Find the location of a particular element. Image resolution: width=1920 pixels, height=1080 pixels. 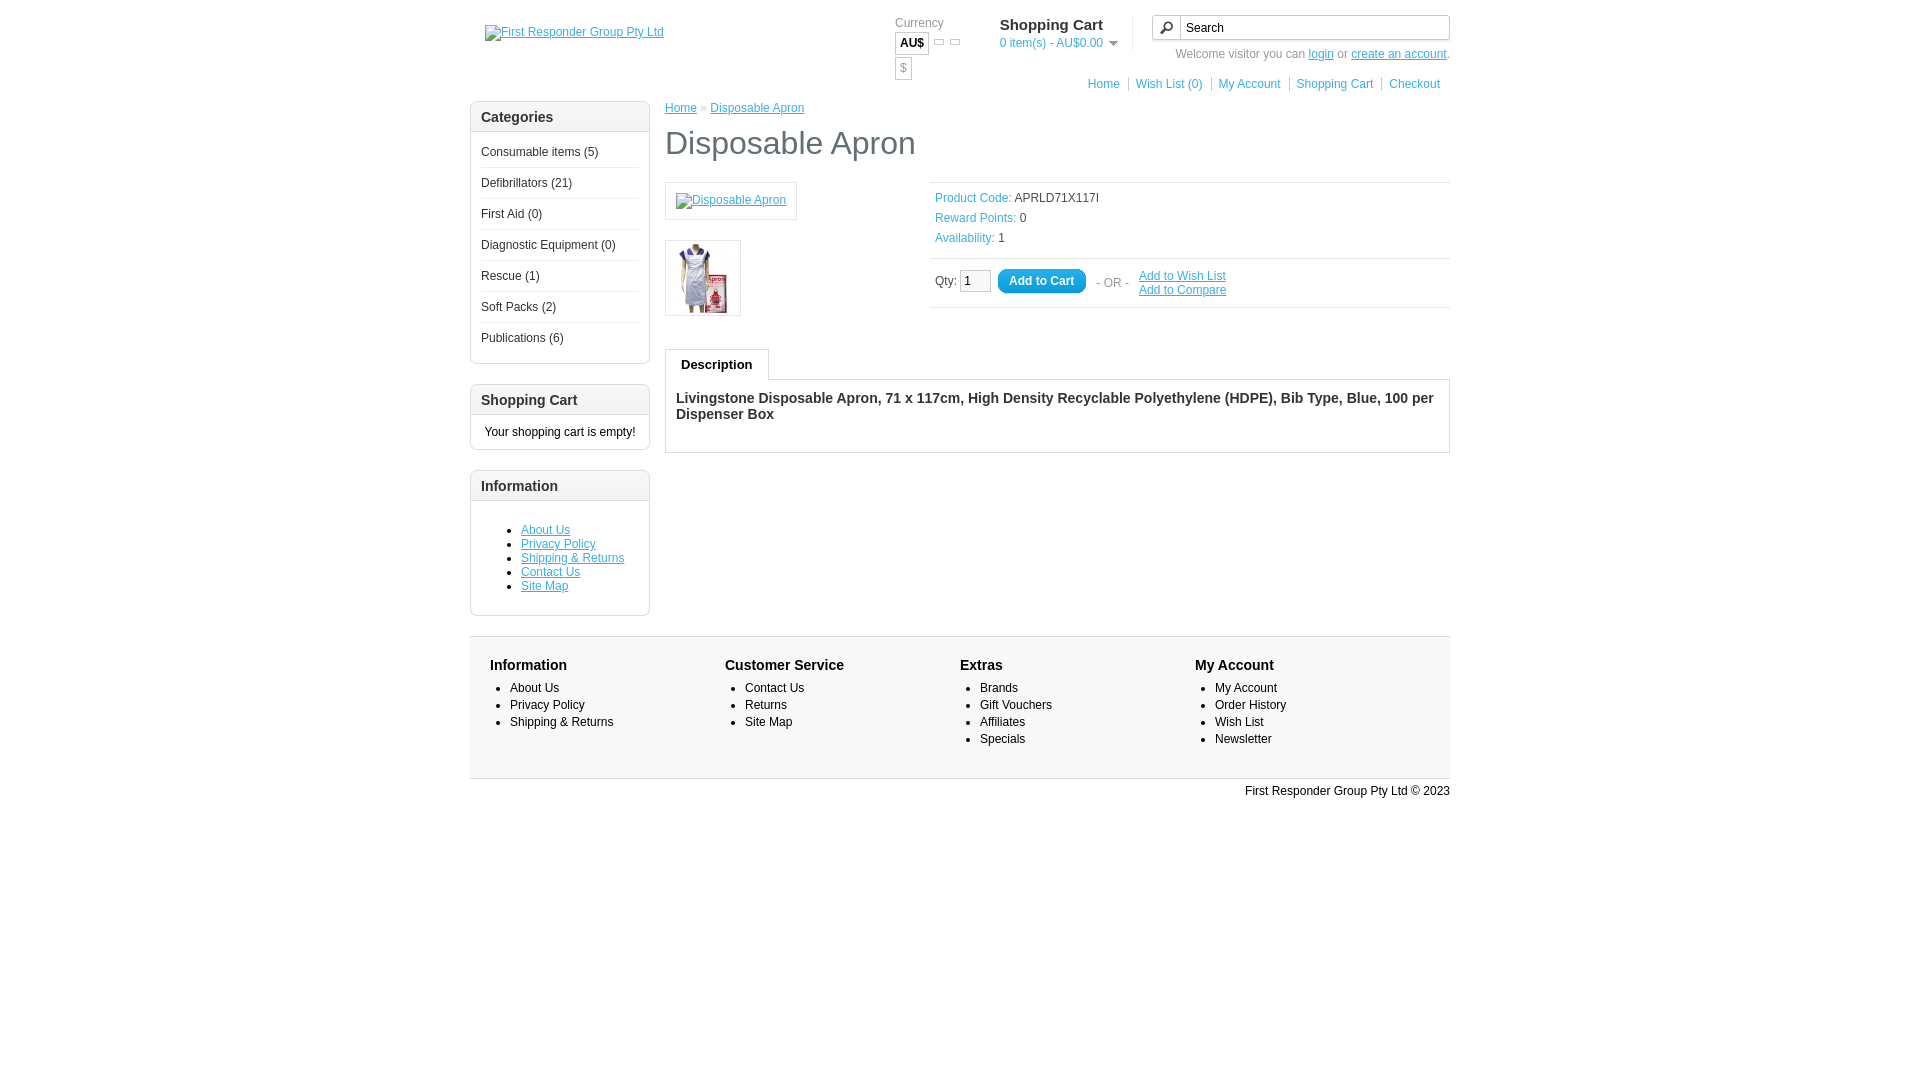

Home is located at coordinates (1100, 84).